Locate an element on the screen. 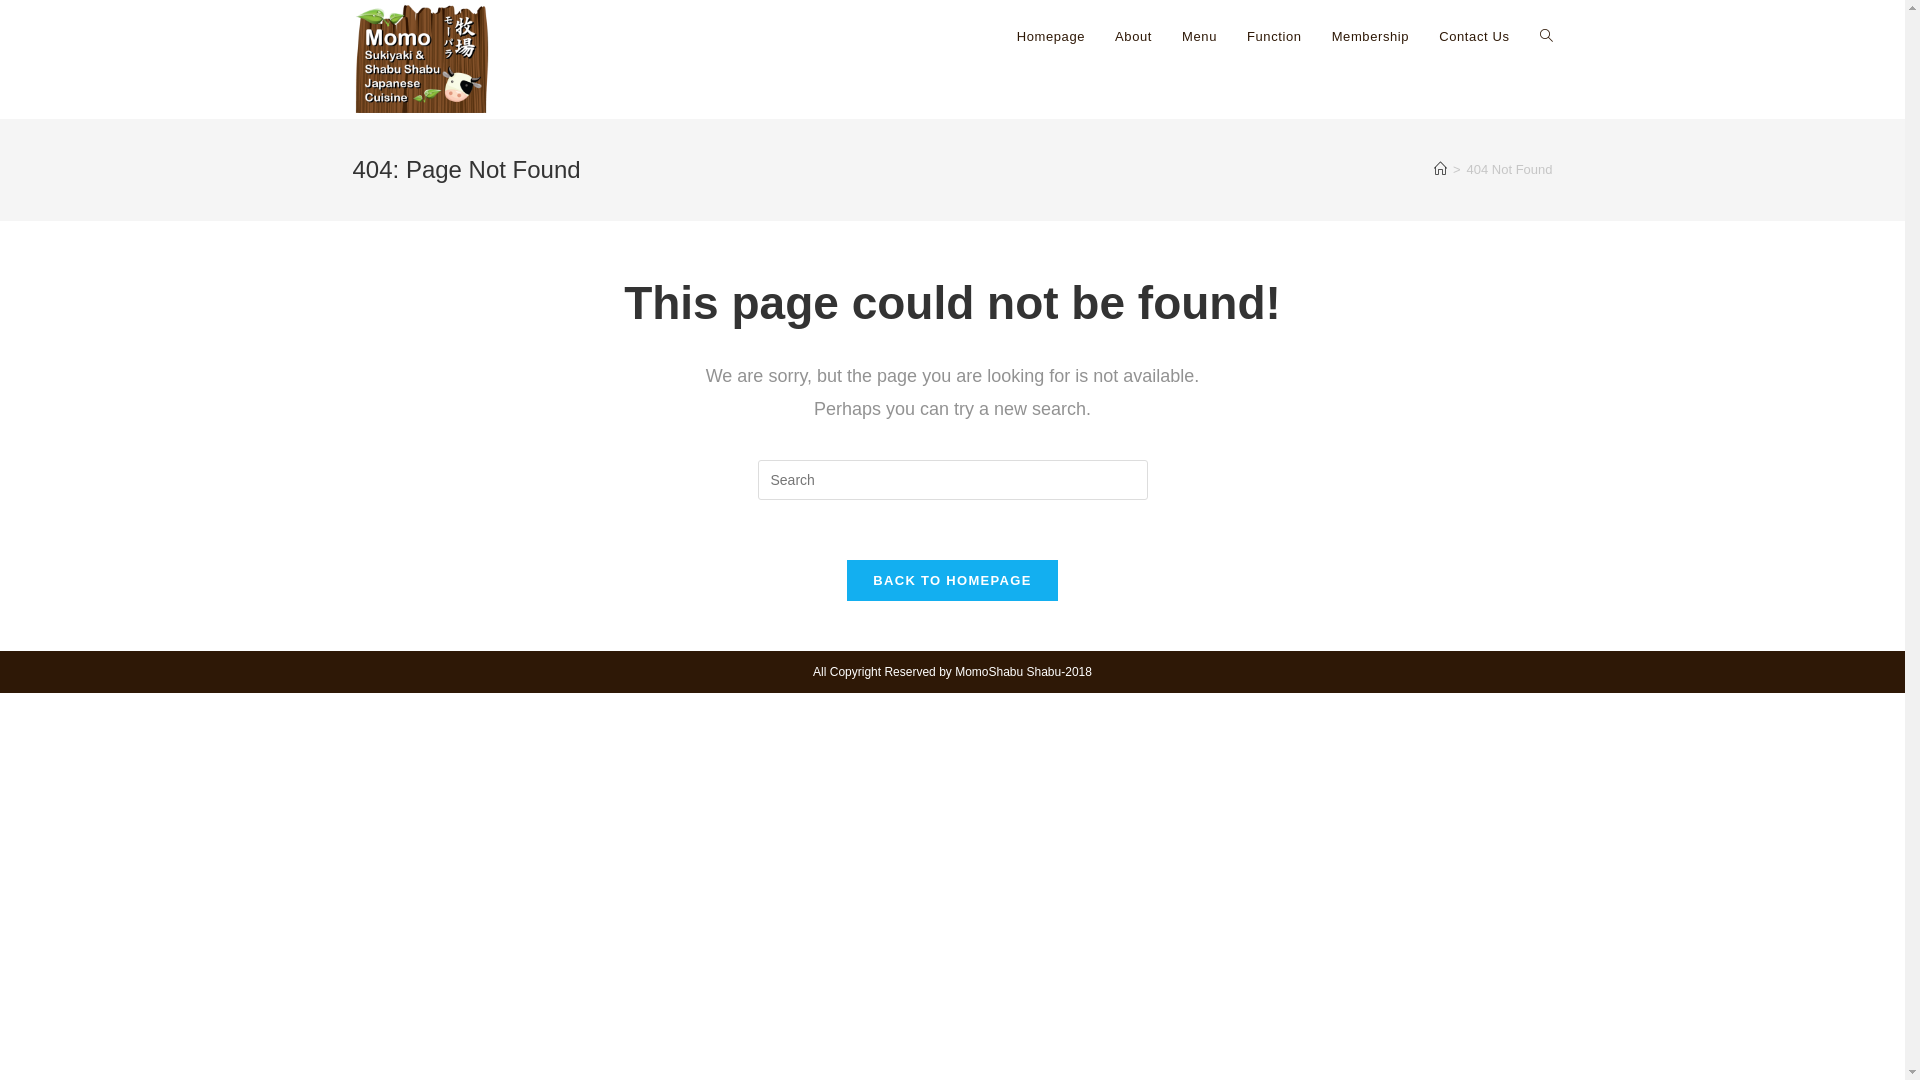 This screenshot has width=1920, height=1080. BACK TO HOMEPAGE is located at coordinates (952, 580).